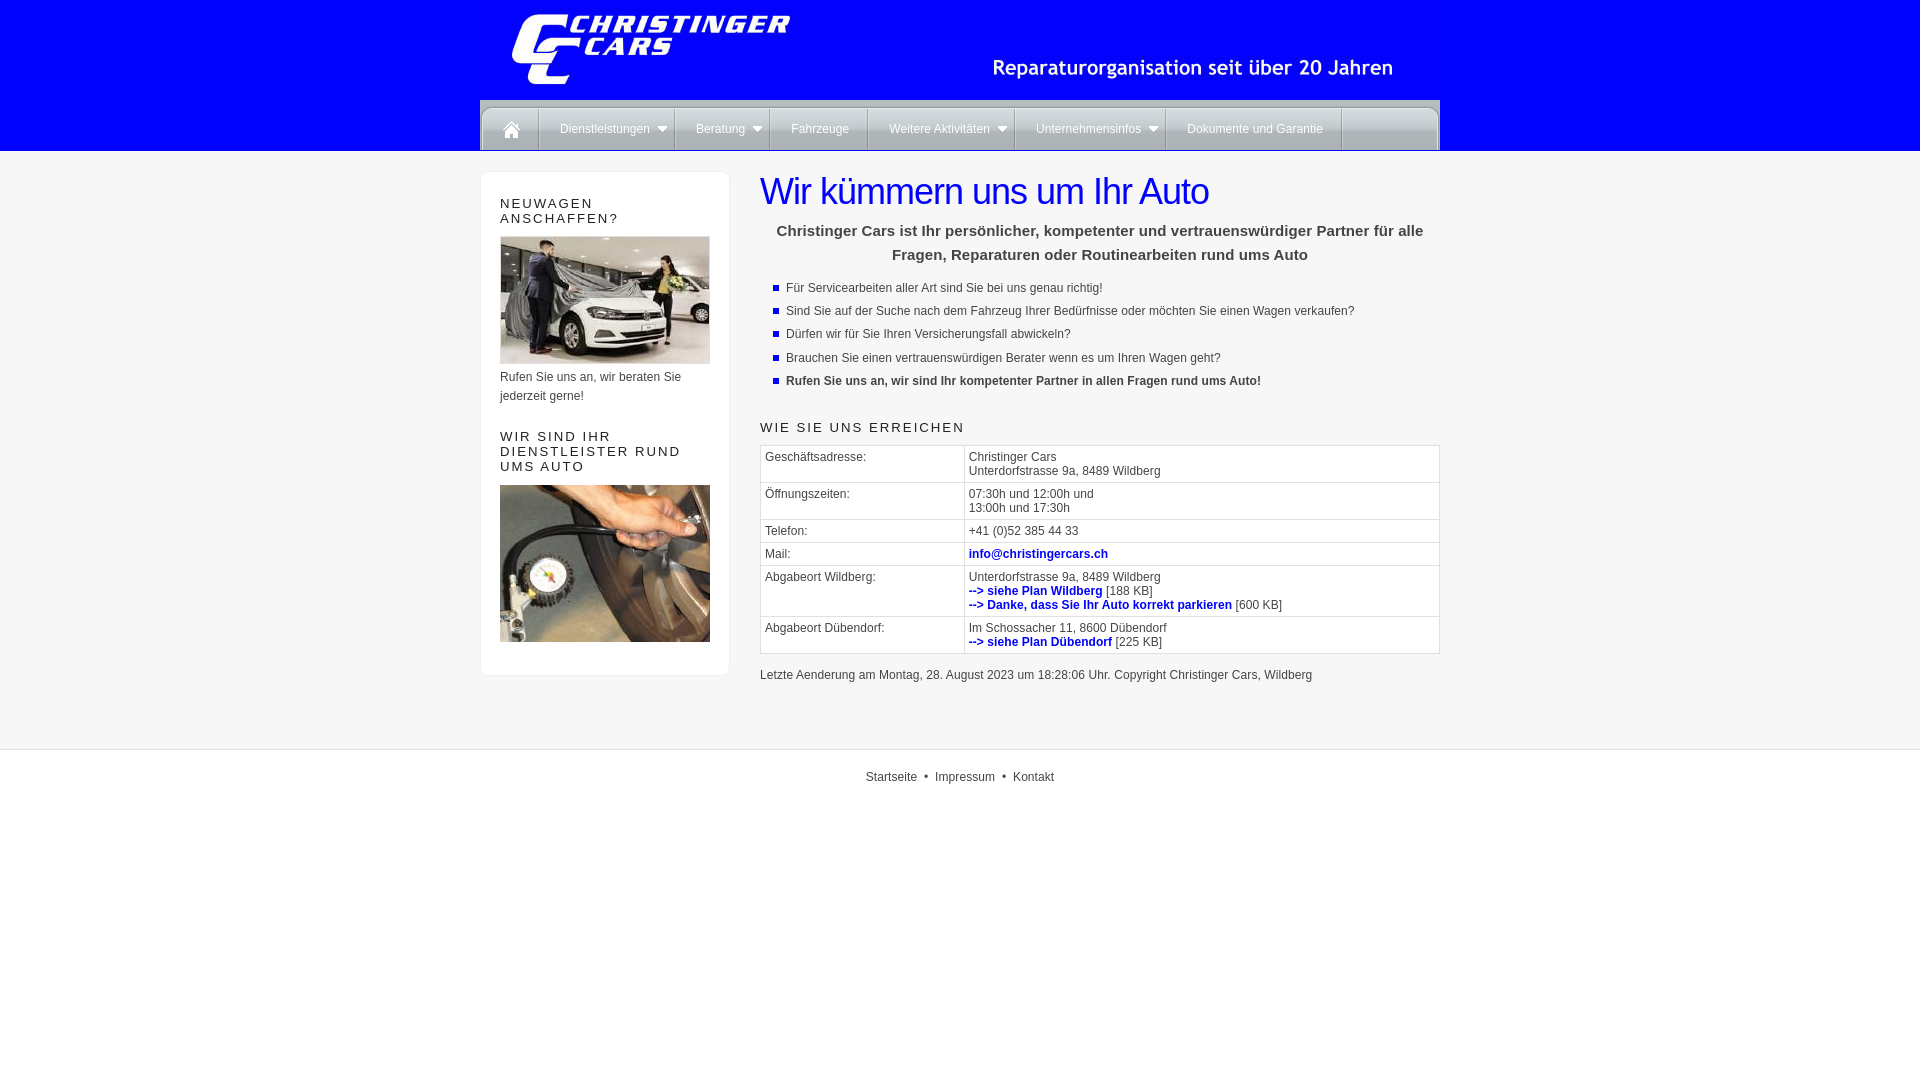  Describe the element at coordinates (1255, 125) in the screenshot. I see `Dokumente und Garantie` at that location.